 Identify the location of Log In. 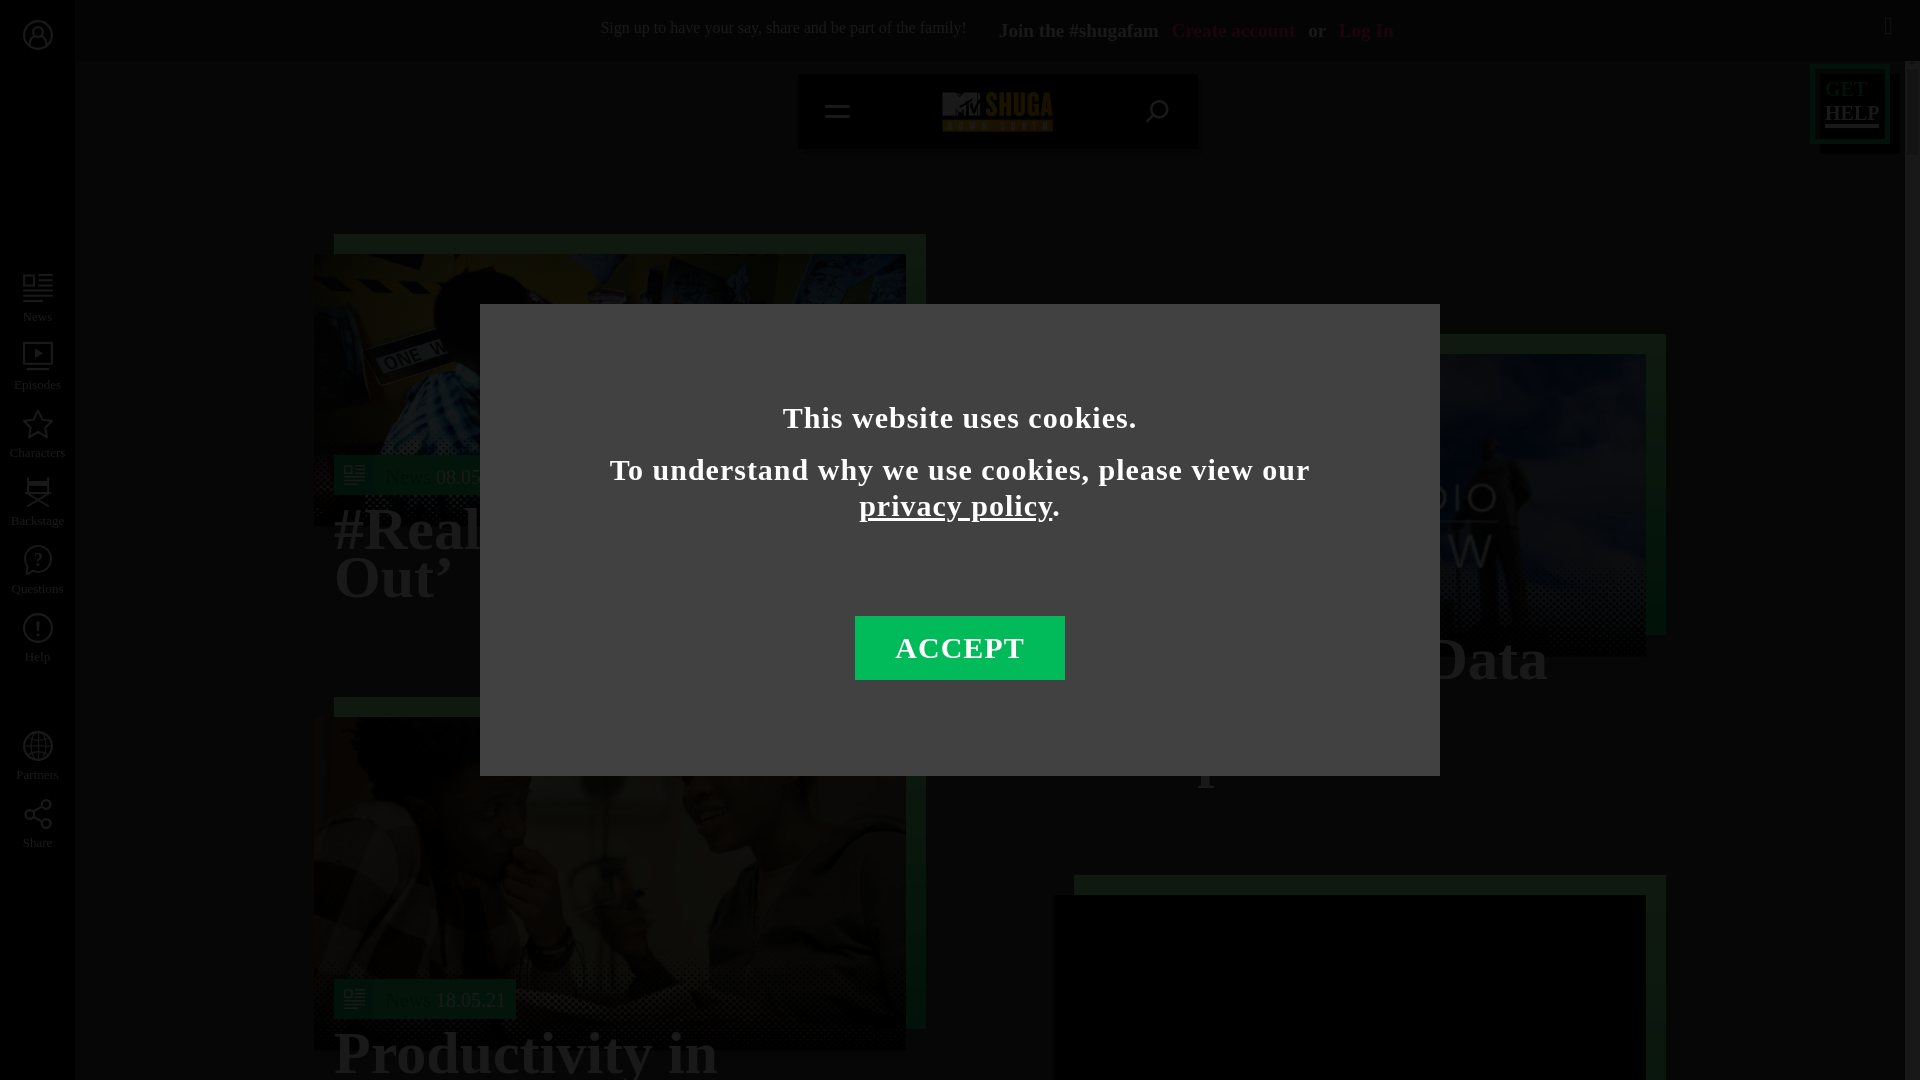
(1366, 30).